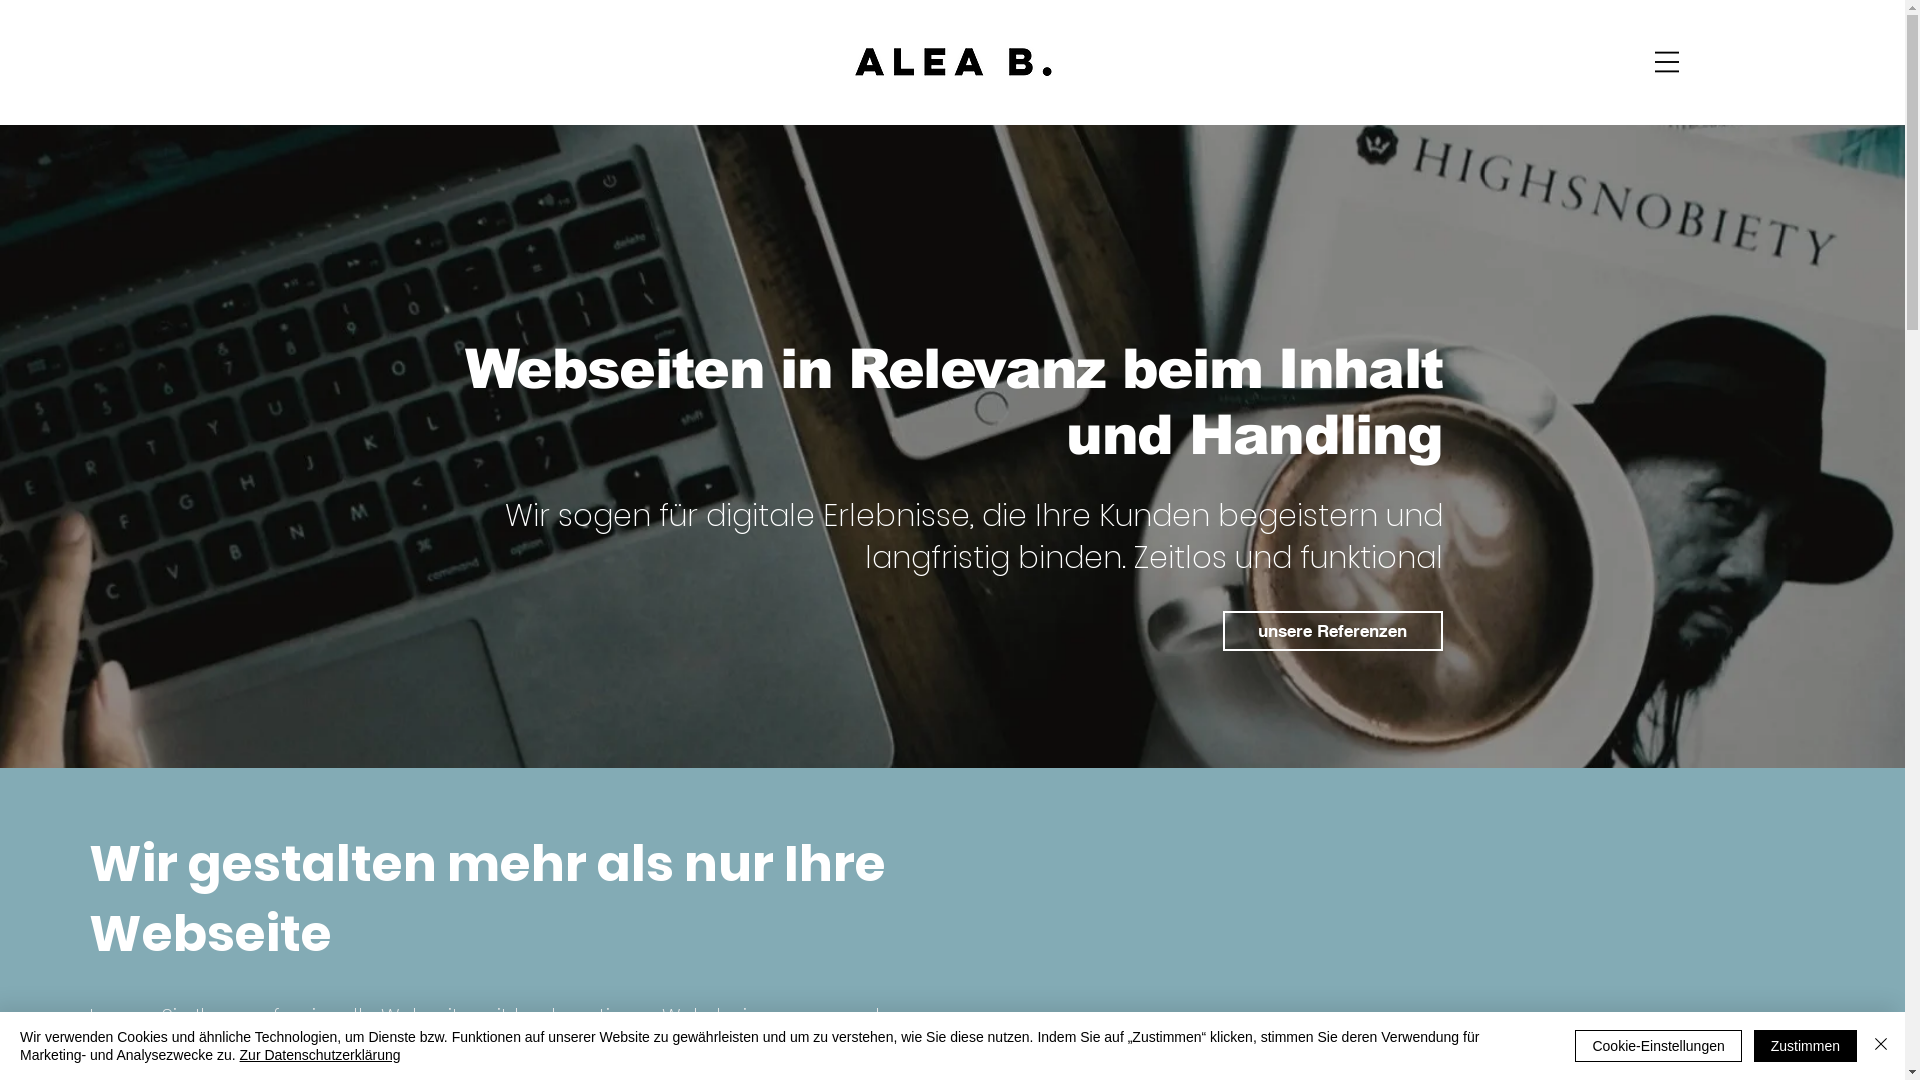 This screenshot has height=1080, width=1920. I want to click on Cookie-Einstellungen, so click(1658, 1046).